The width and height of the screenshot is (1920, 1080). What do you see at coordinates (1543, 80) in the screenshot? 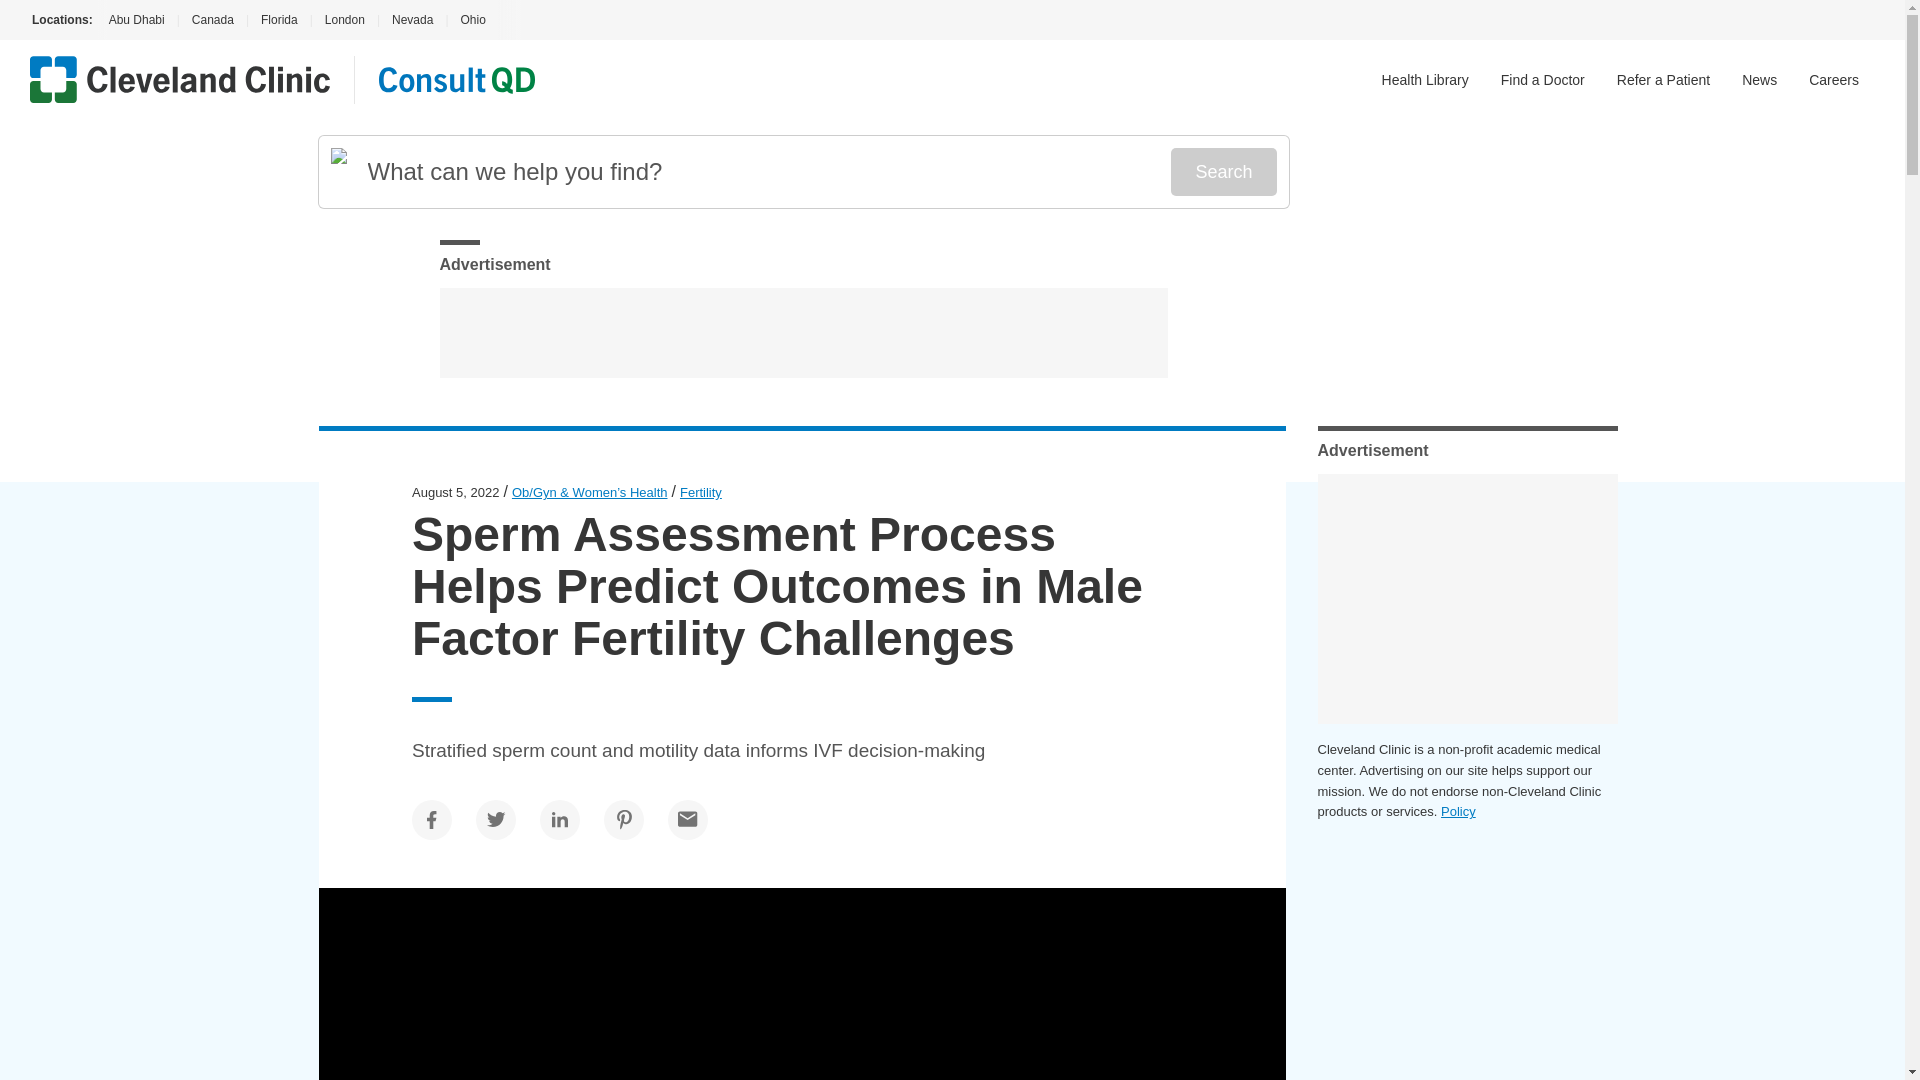
I see `Find a Doctor` at bounding box center [1543, 80].